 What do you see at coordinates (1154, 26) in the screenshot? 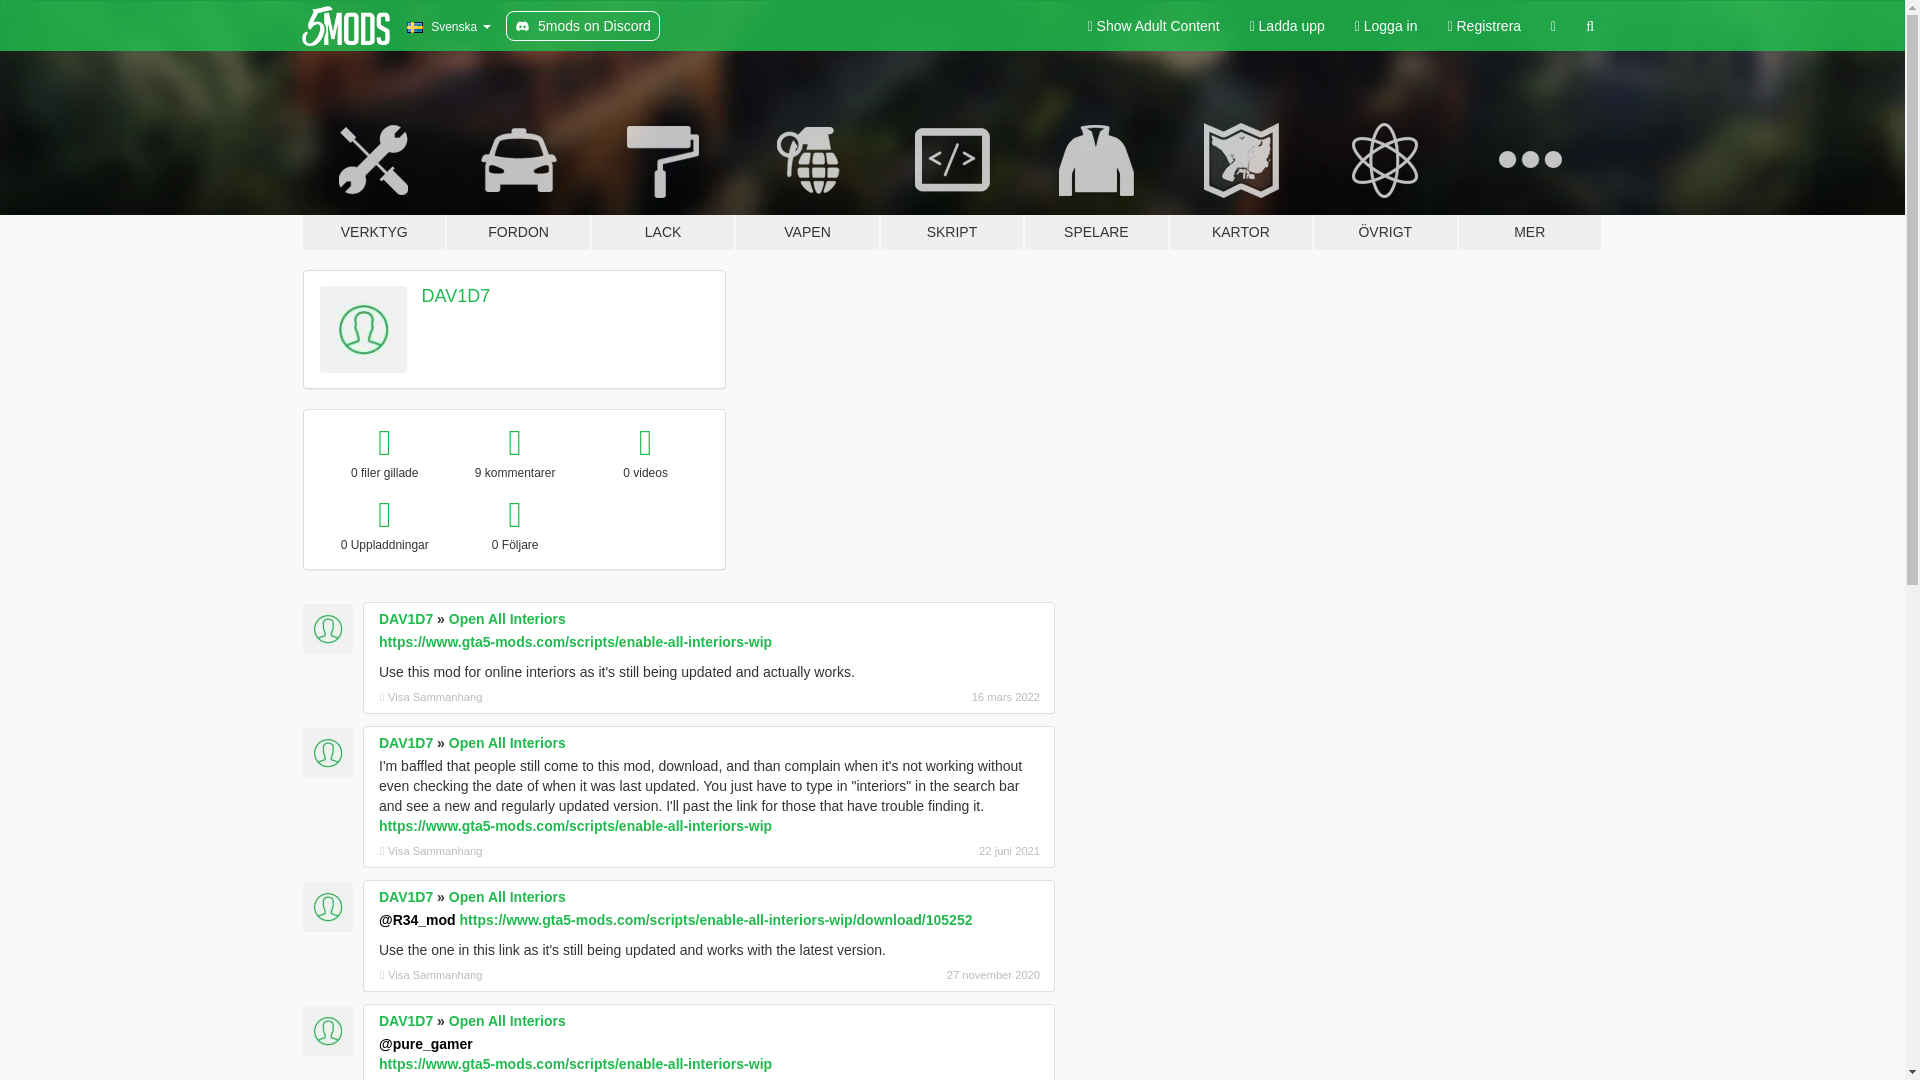
I see `Light mode` at bounding box center [1154, 26].